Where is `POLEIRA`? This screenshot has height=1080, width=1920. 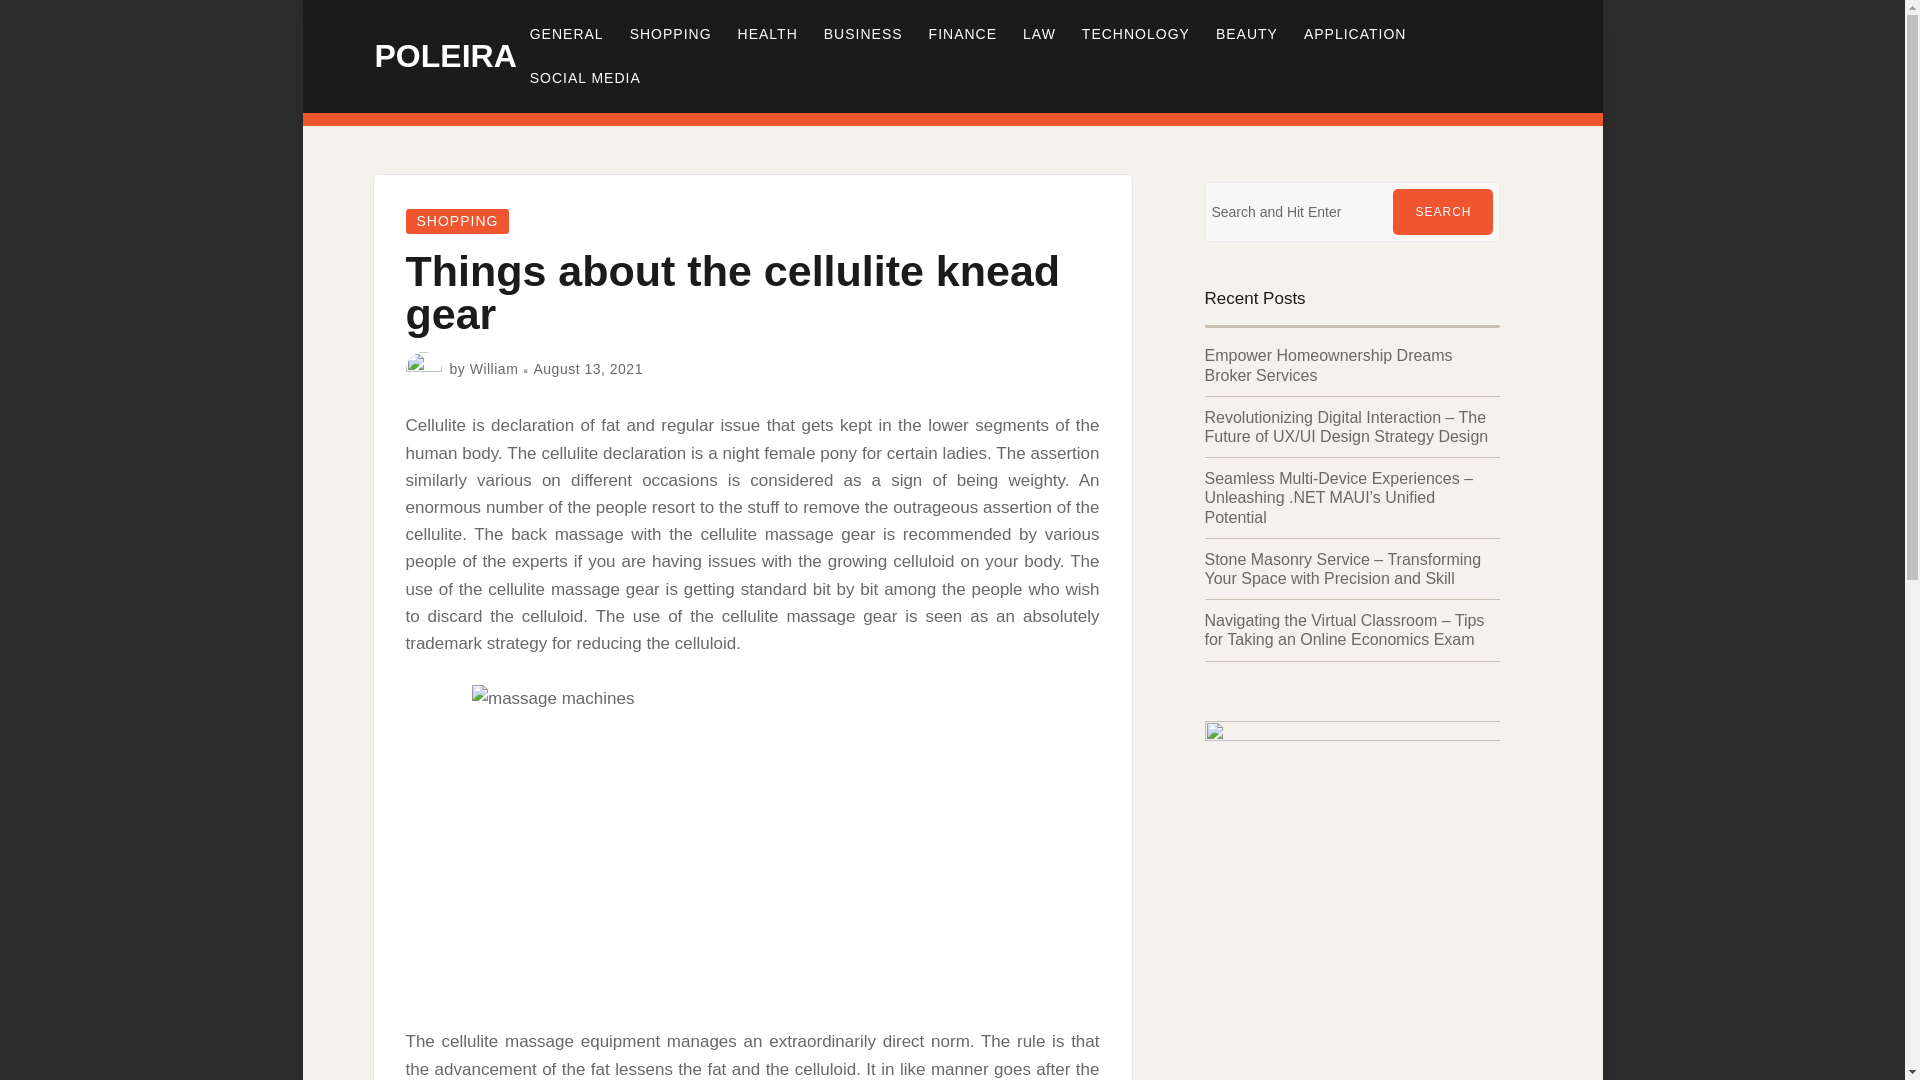 POLEIRA is located at coordinates (445, 56).